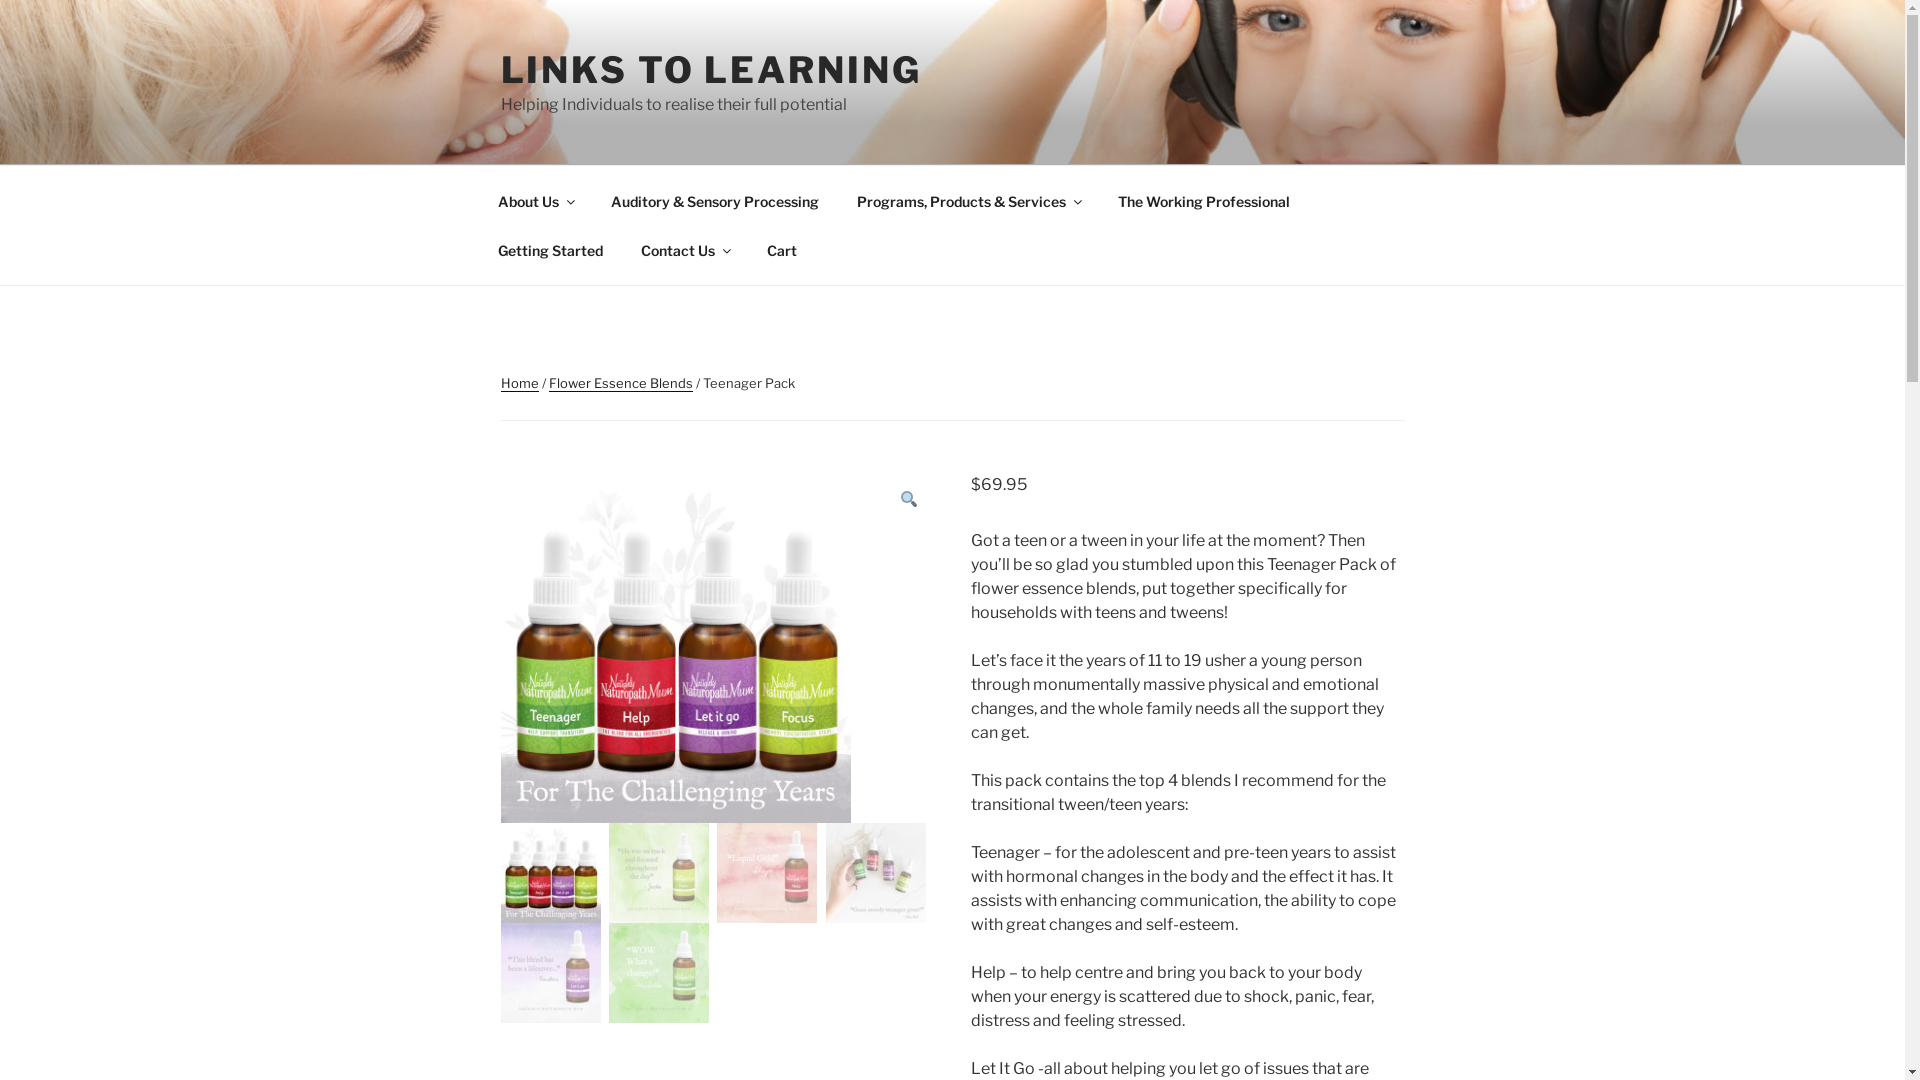  Describe the element at coordinates (686, 250) in the screenshot. I see `Contact Us` at that location.